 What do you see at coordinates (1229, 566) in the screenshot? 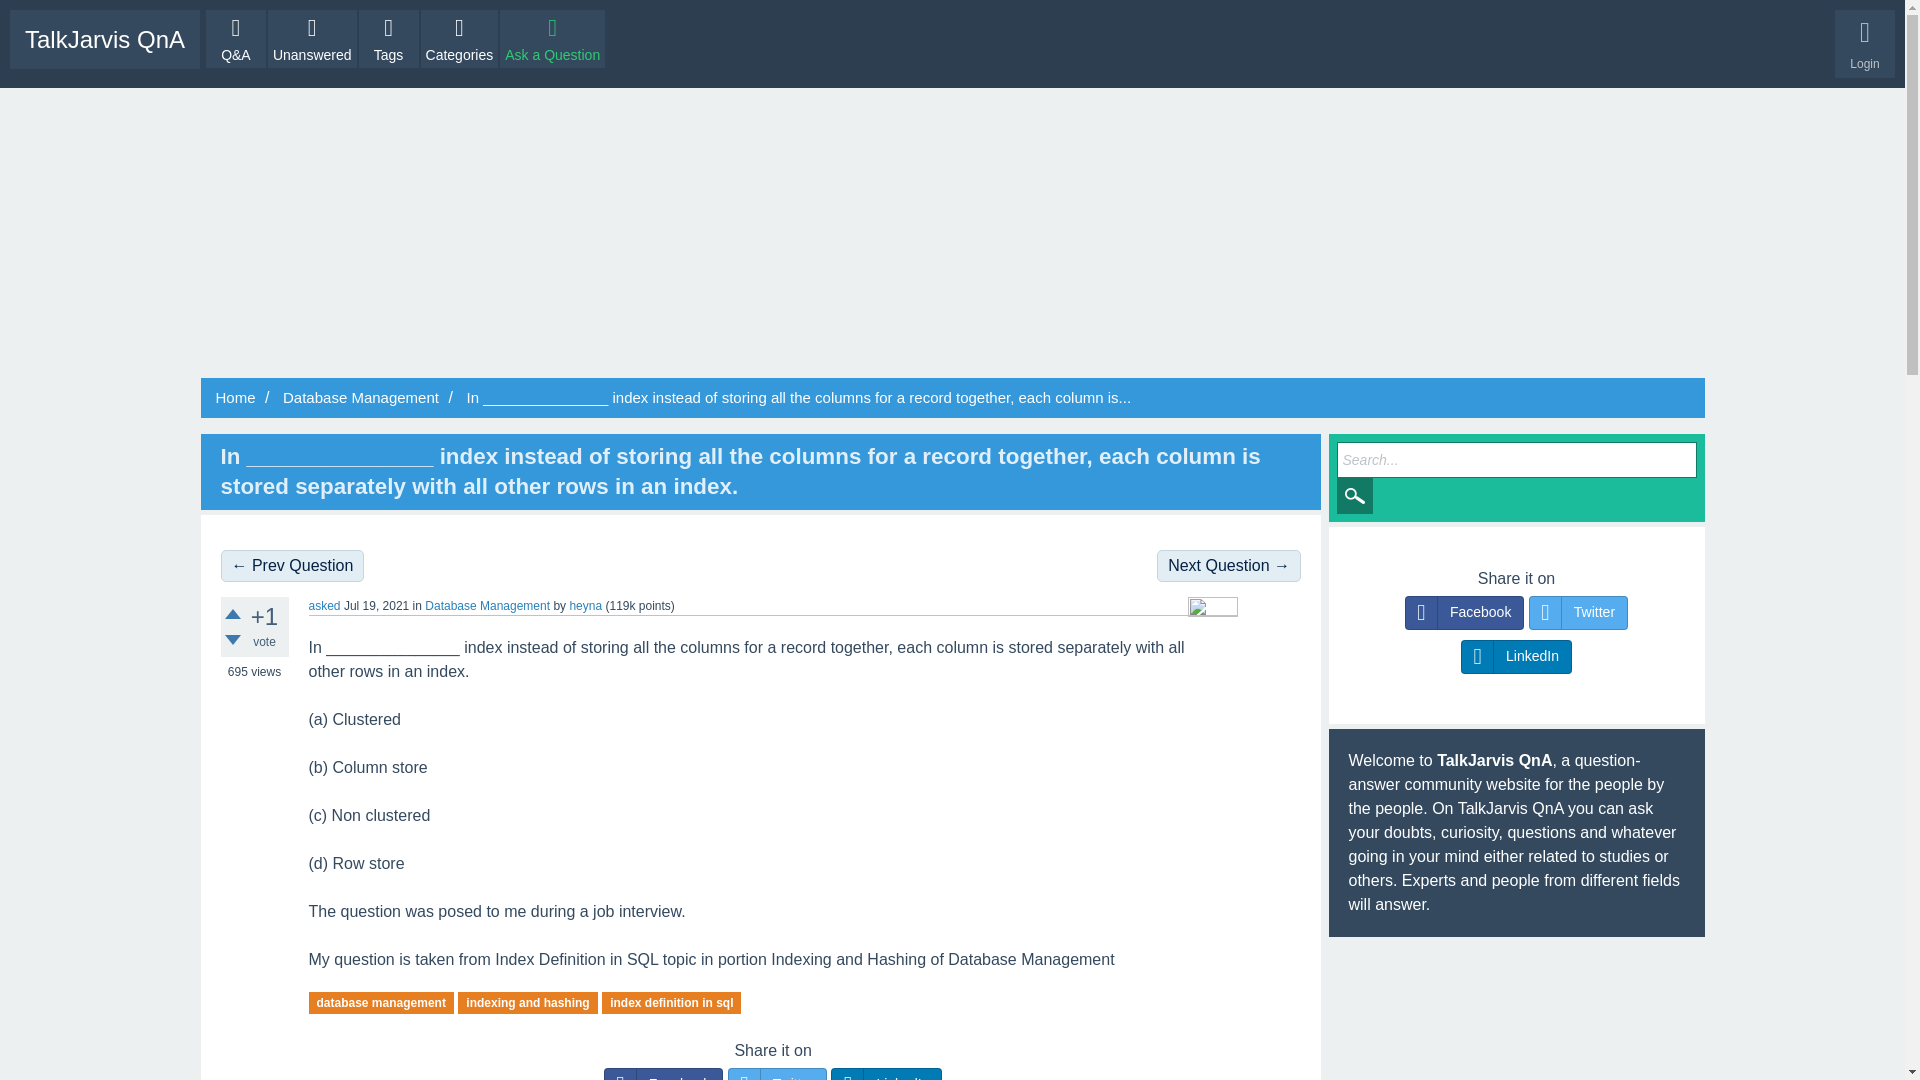
I see `Pictorial representation of an expression is called` at bounding box center [1229, 566].